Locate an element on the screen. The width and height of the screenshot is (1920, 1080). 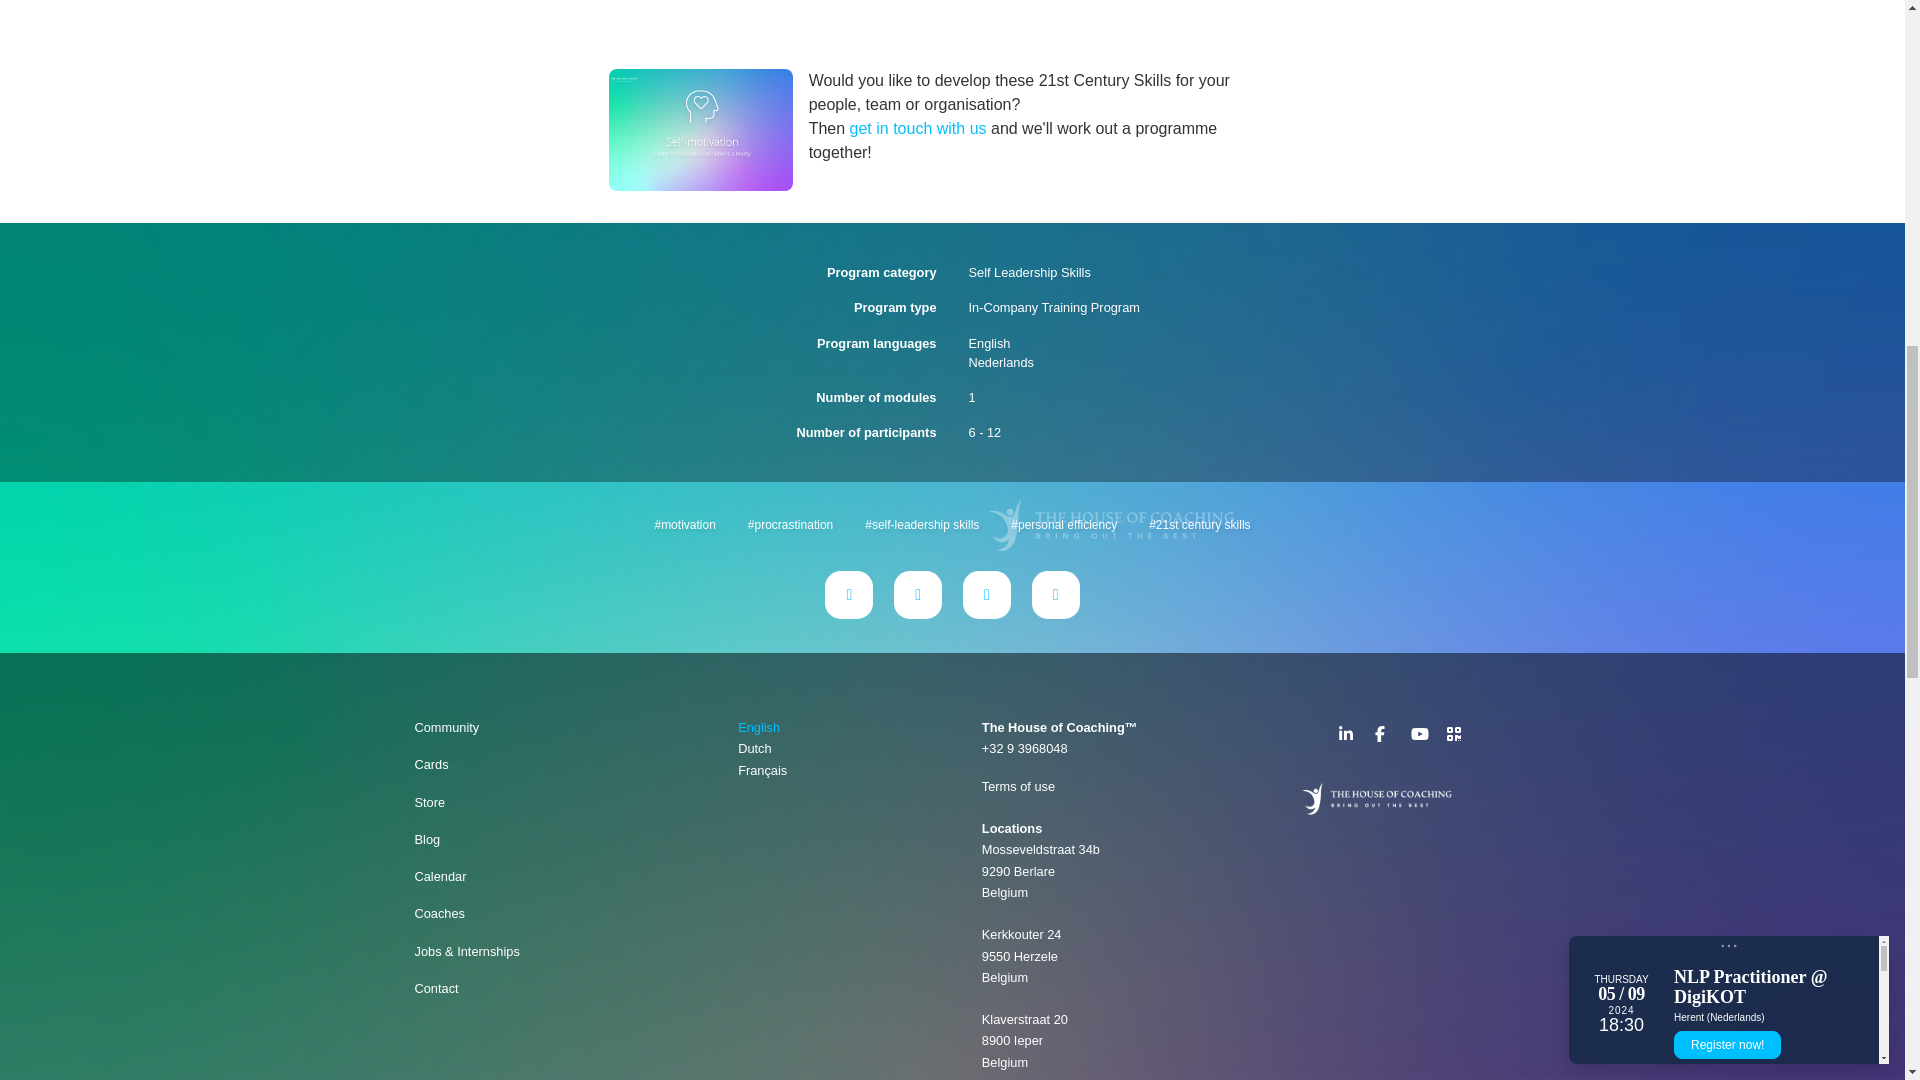
Self Leadership Skills is located at coordinates (1028, 272).